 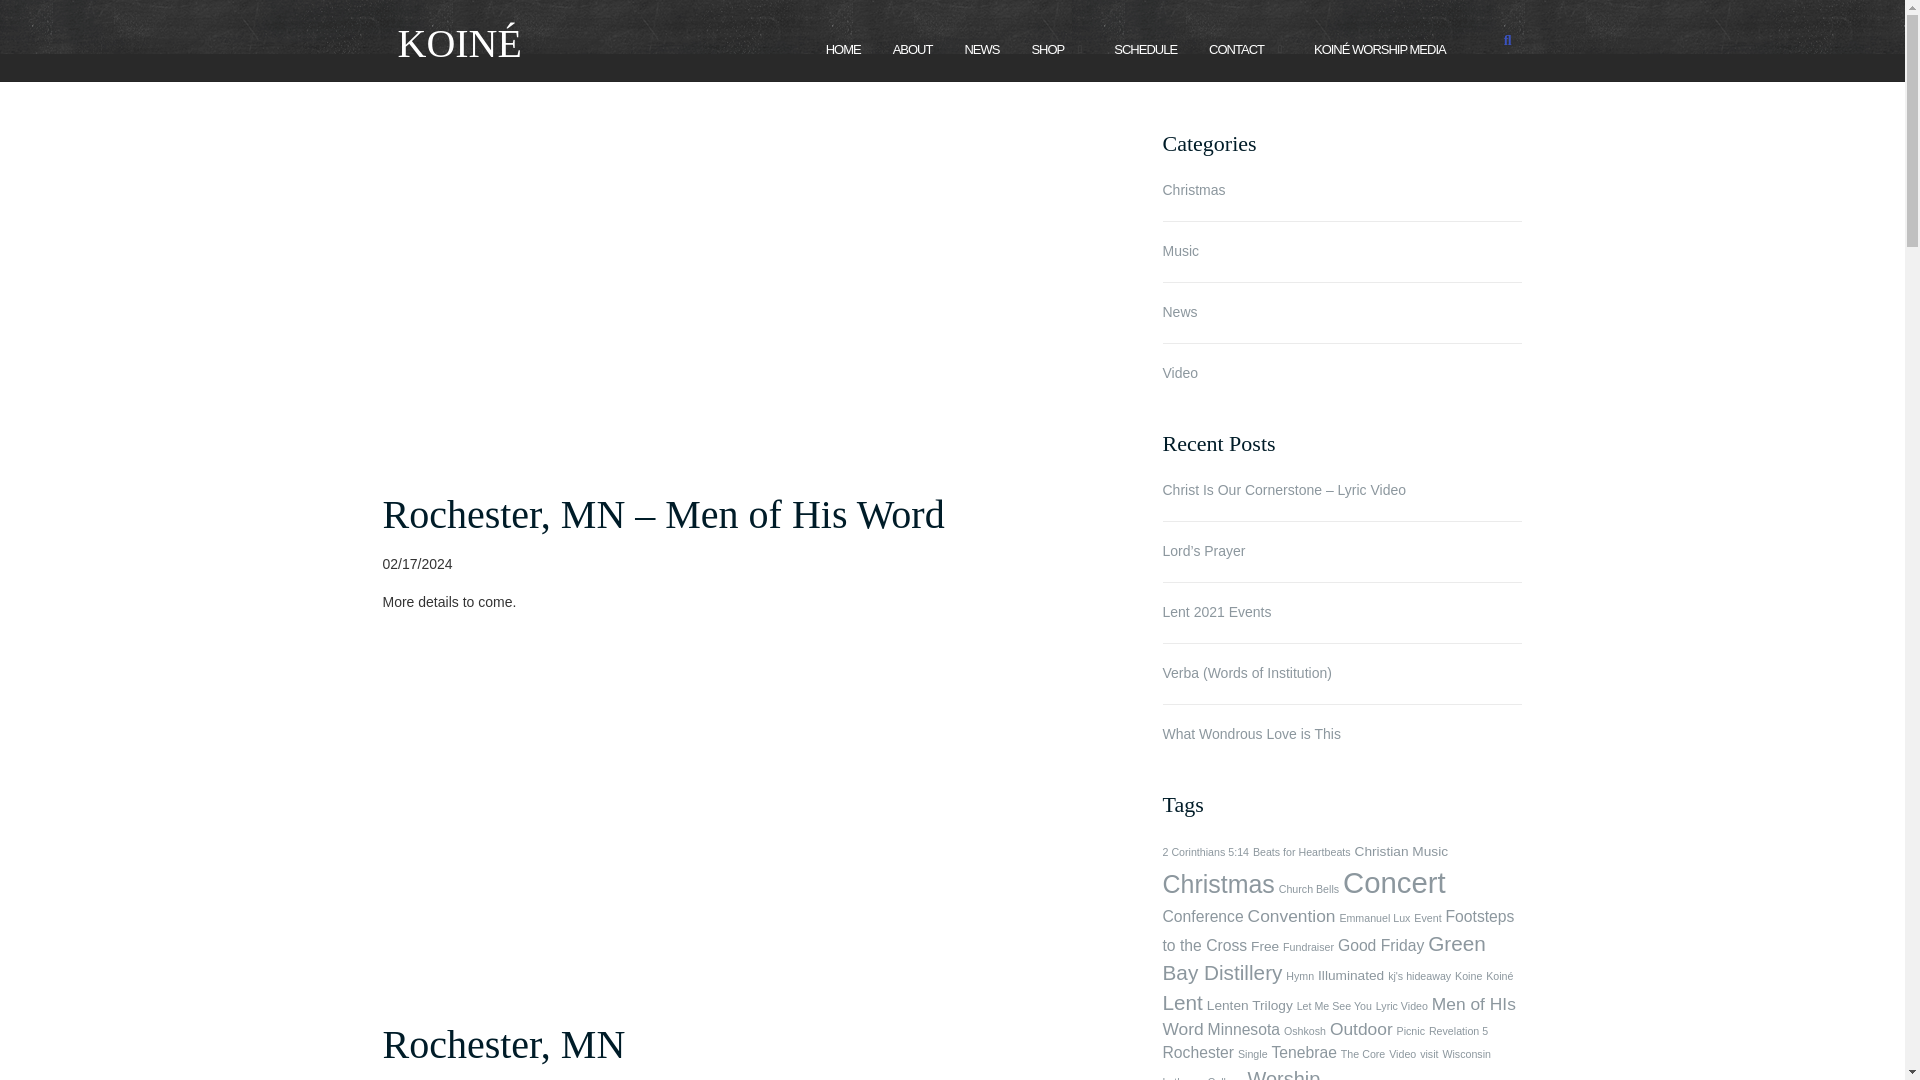 What do you see at coordinates (1180, 373) in the screenshot?
I see `Video` at bounding box center [1180, 373].